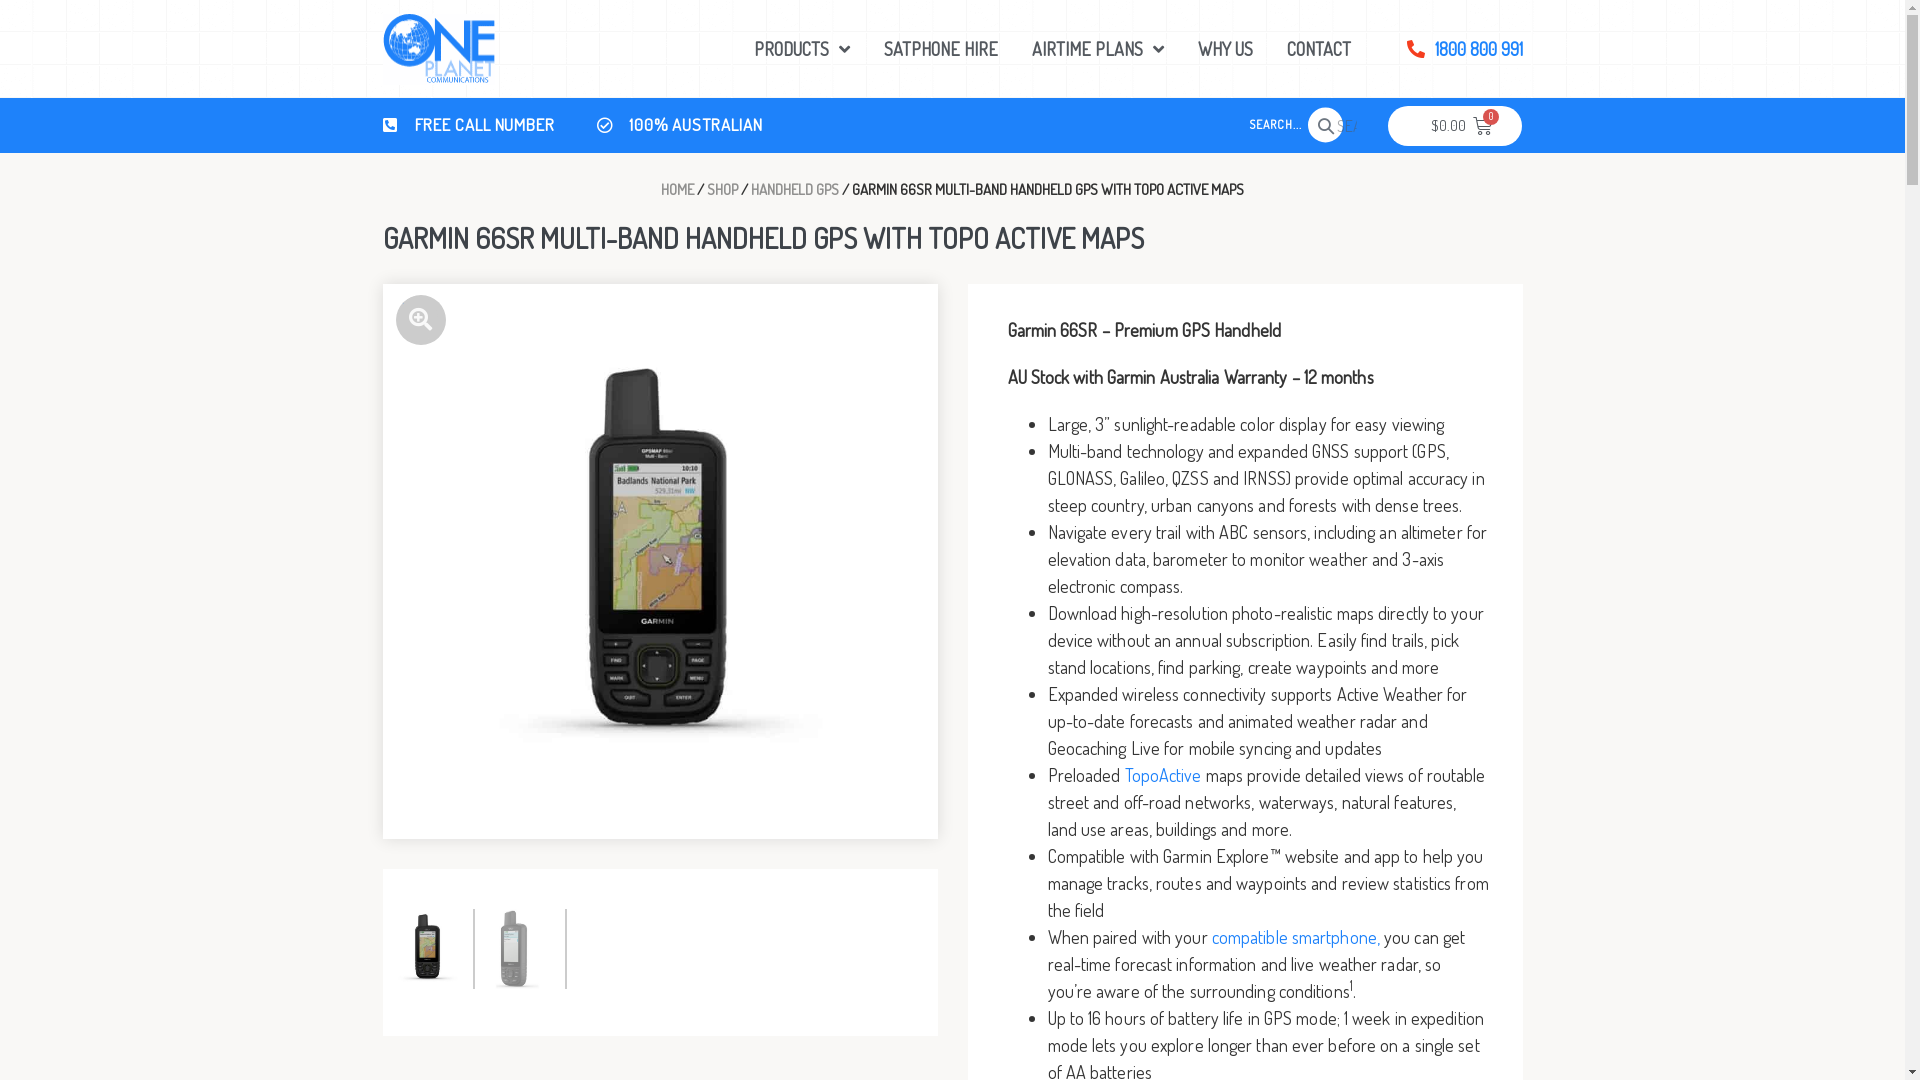  What do you see at coordinates (660, 562) in the screenshot?
I see `Garmin 66SR Handheld GPS` at bounding box center [660, 562].